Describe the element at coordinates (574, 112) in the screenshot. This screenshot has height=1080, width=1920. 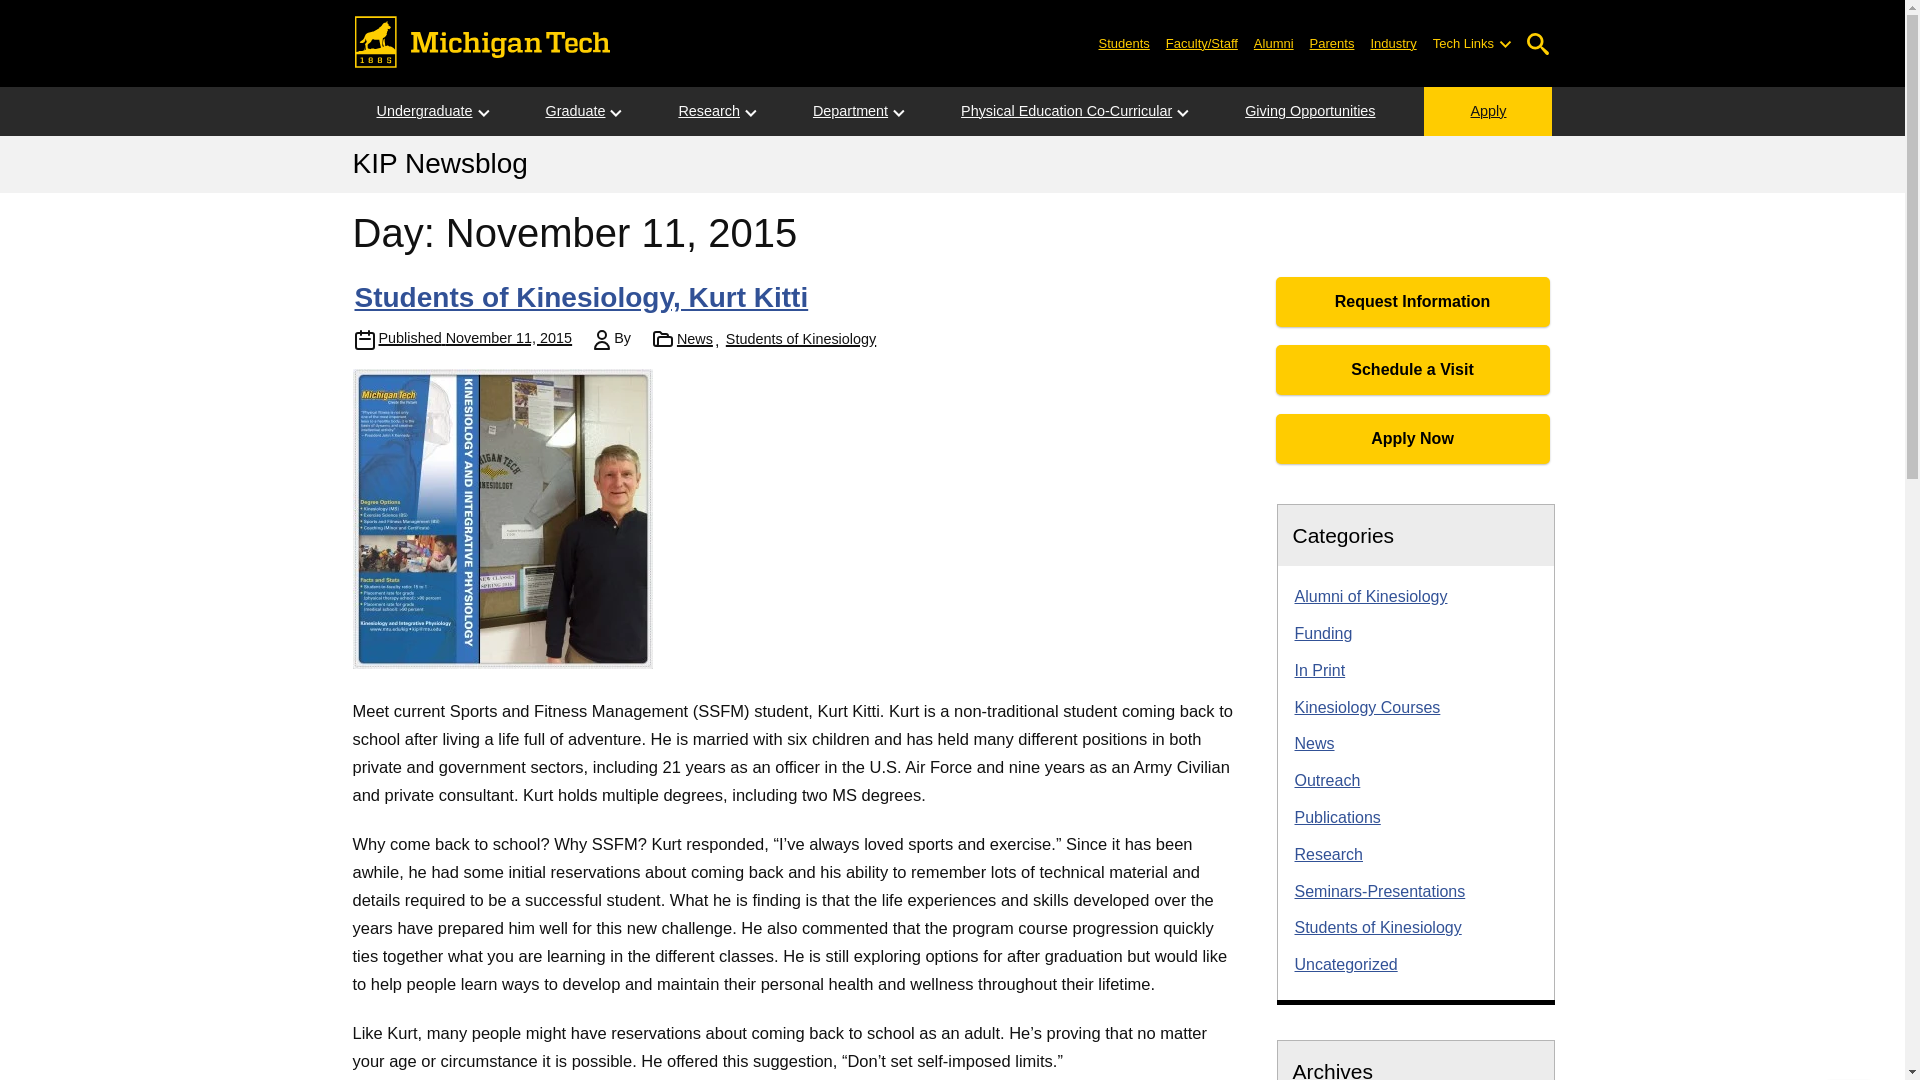
I see `Graduate` at that location.